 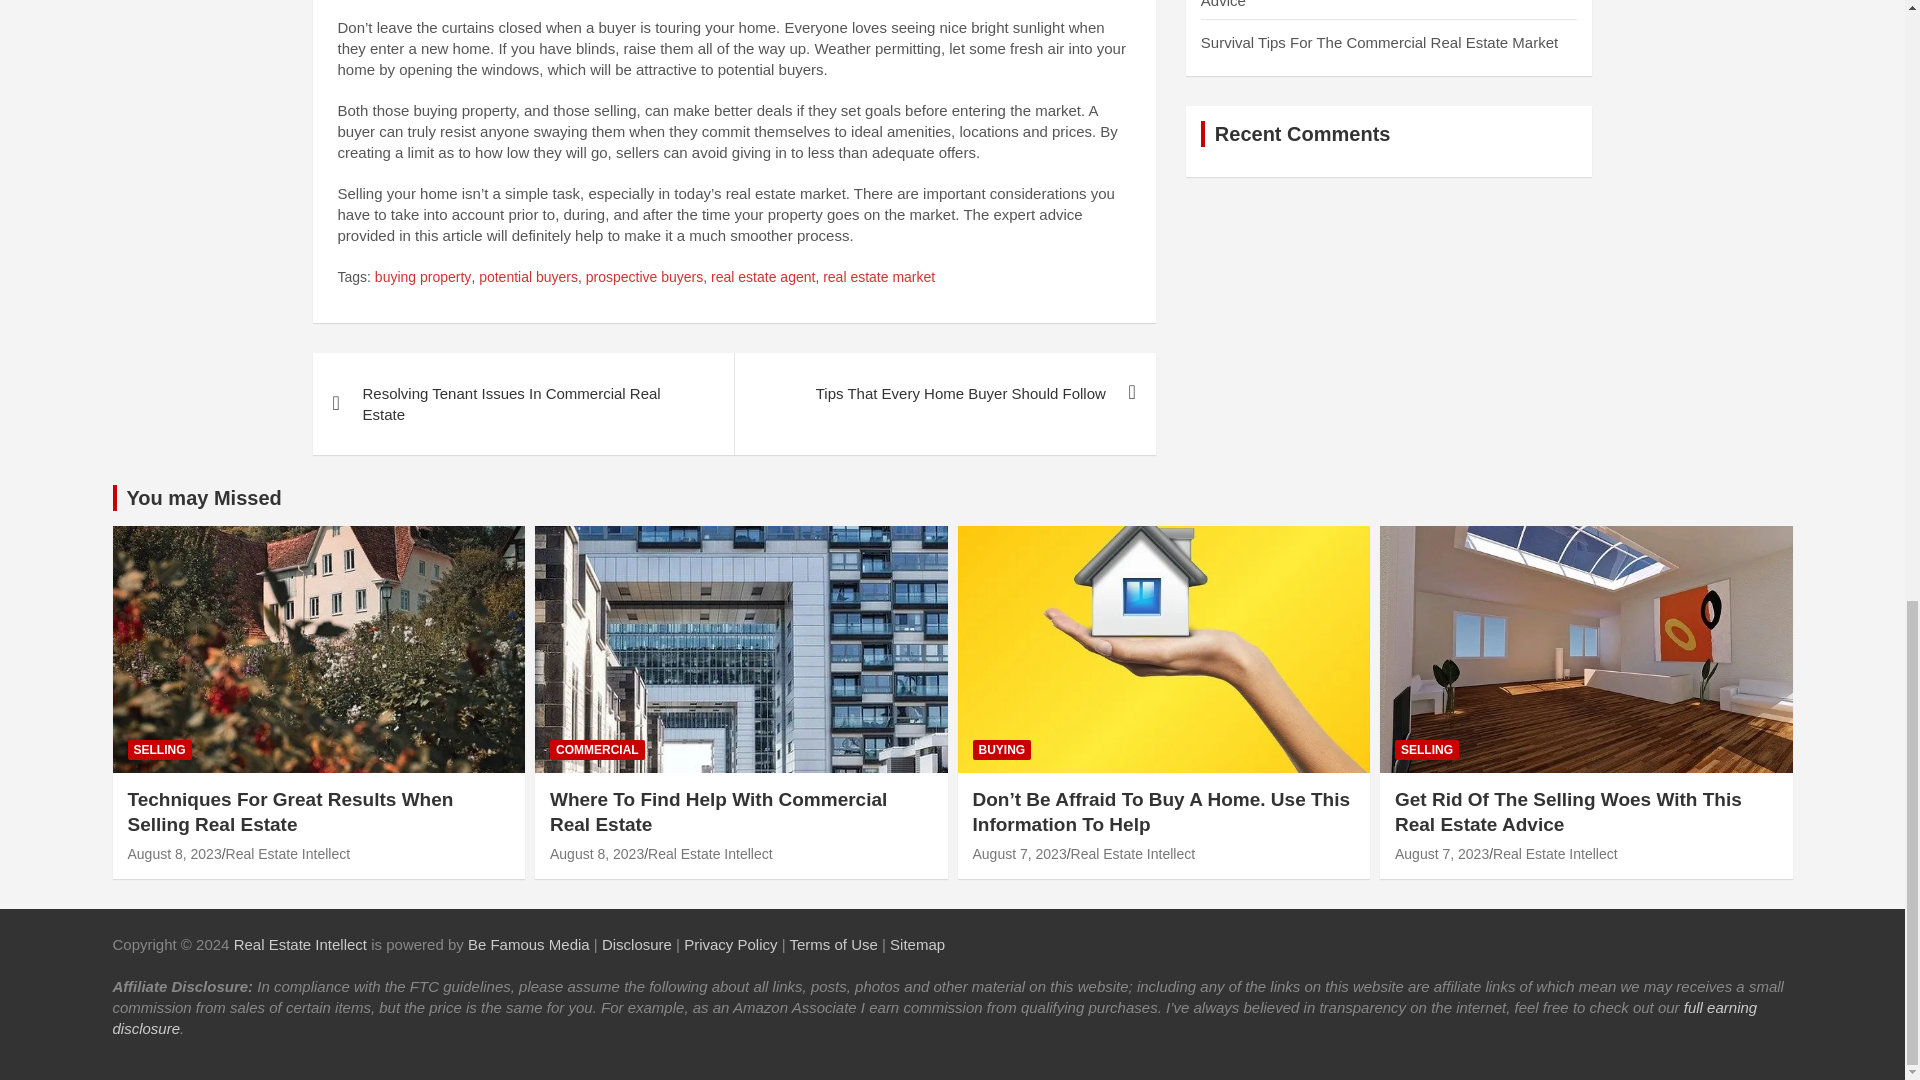 What do you see at coordinates (710, 853) in the screenshot?
I see `Real Estate Intellect` at bounding box center [710, 853].